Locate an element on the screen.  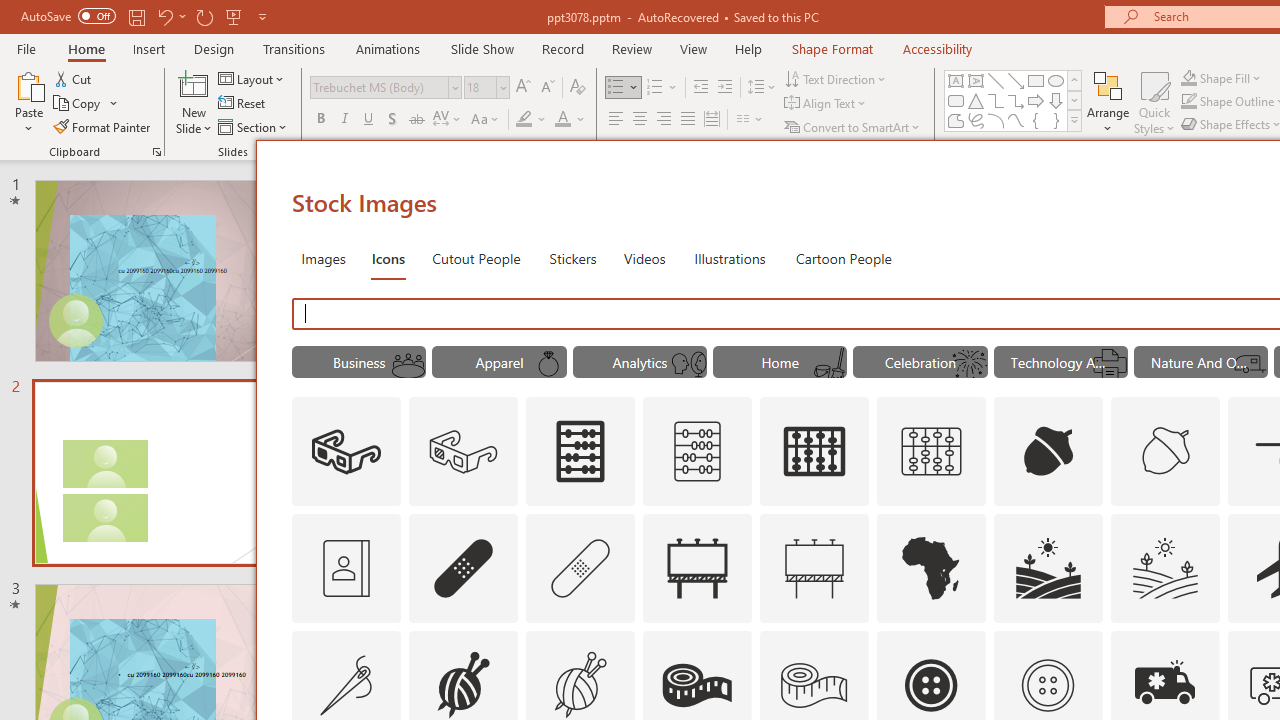
AutomationID: Icons_Acorn is located at coordinates (1048, 452).